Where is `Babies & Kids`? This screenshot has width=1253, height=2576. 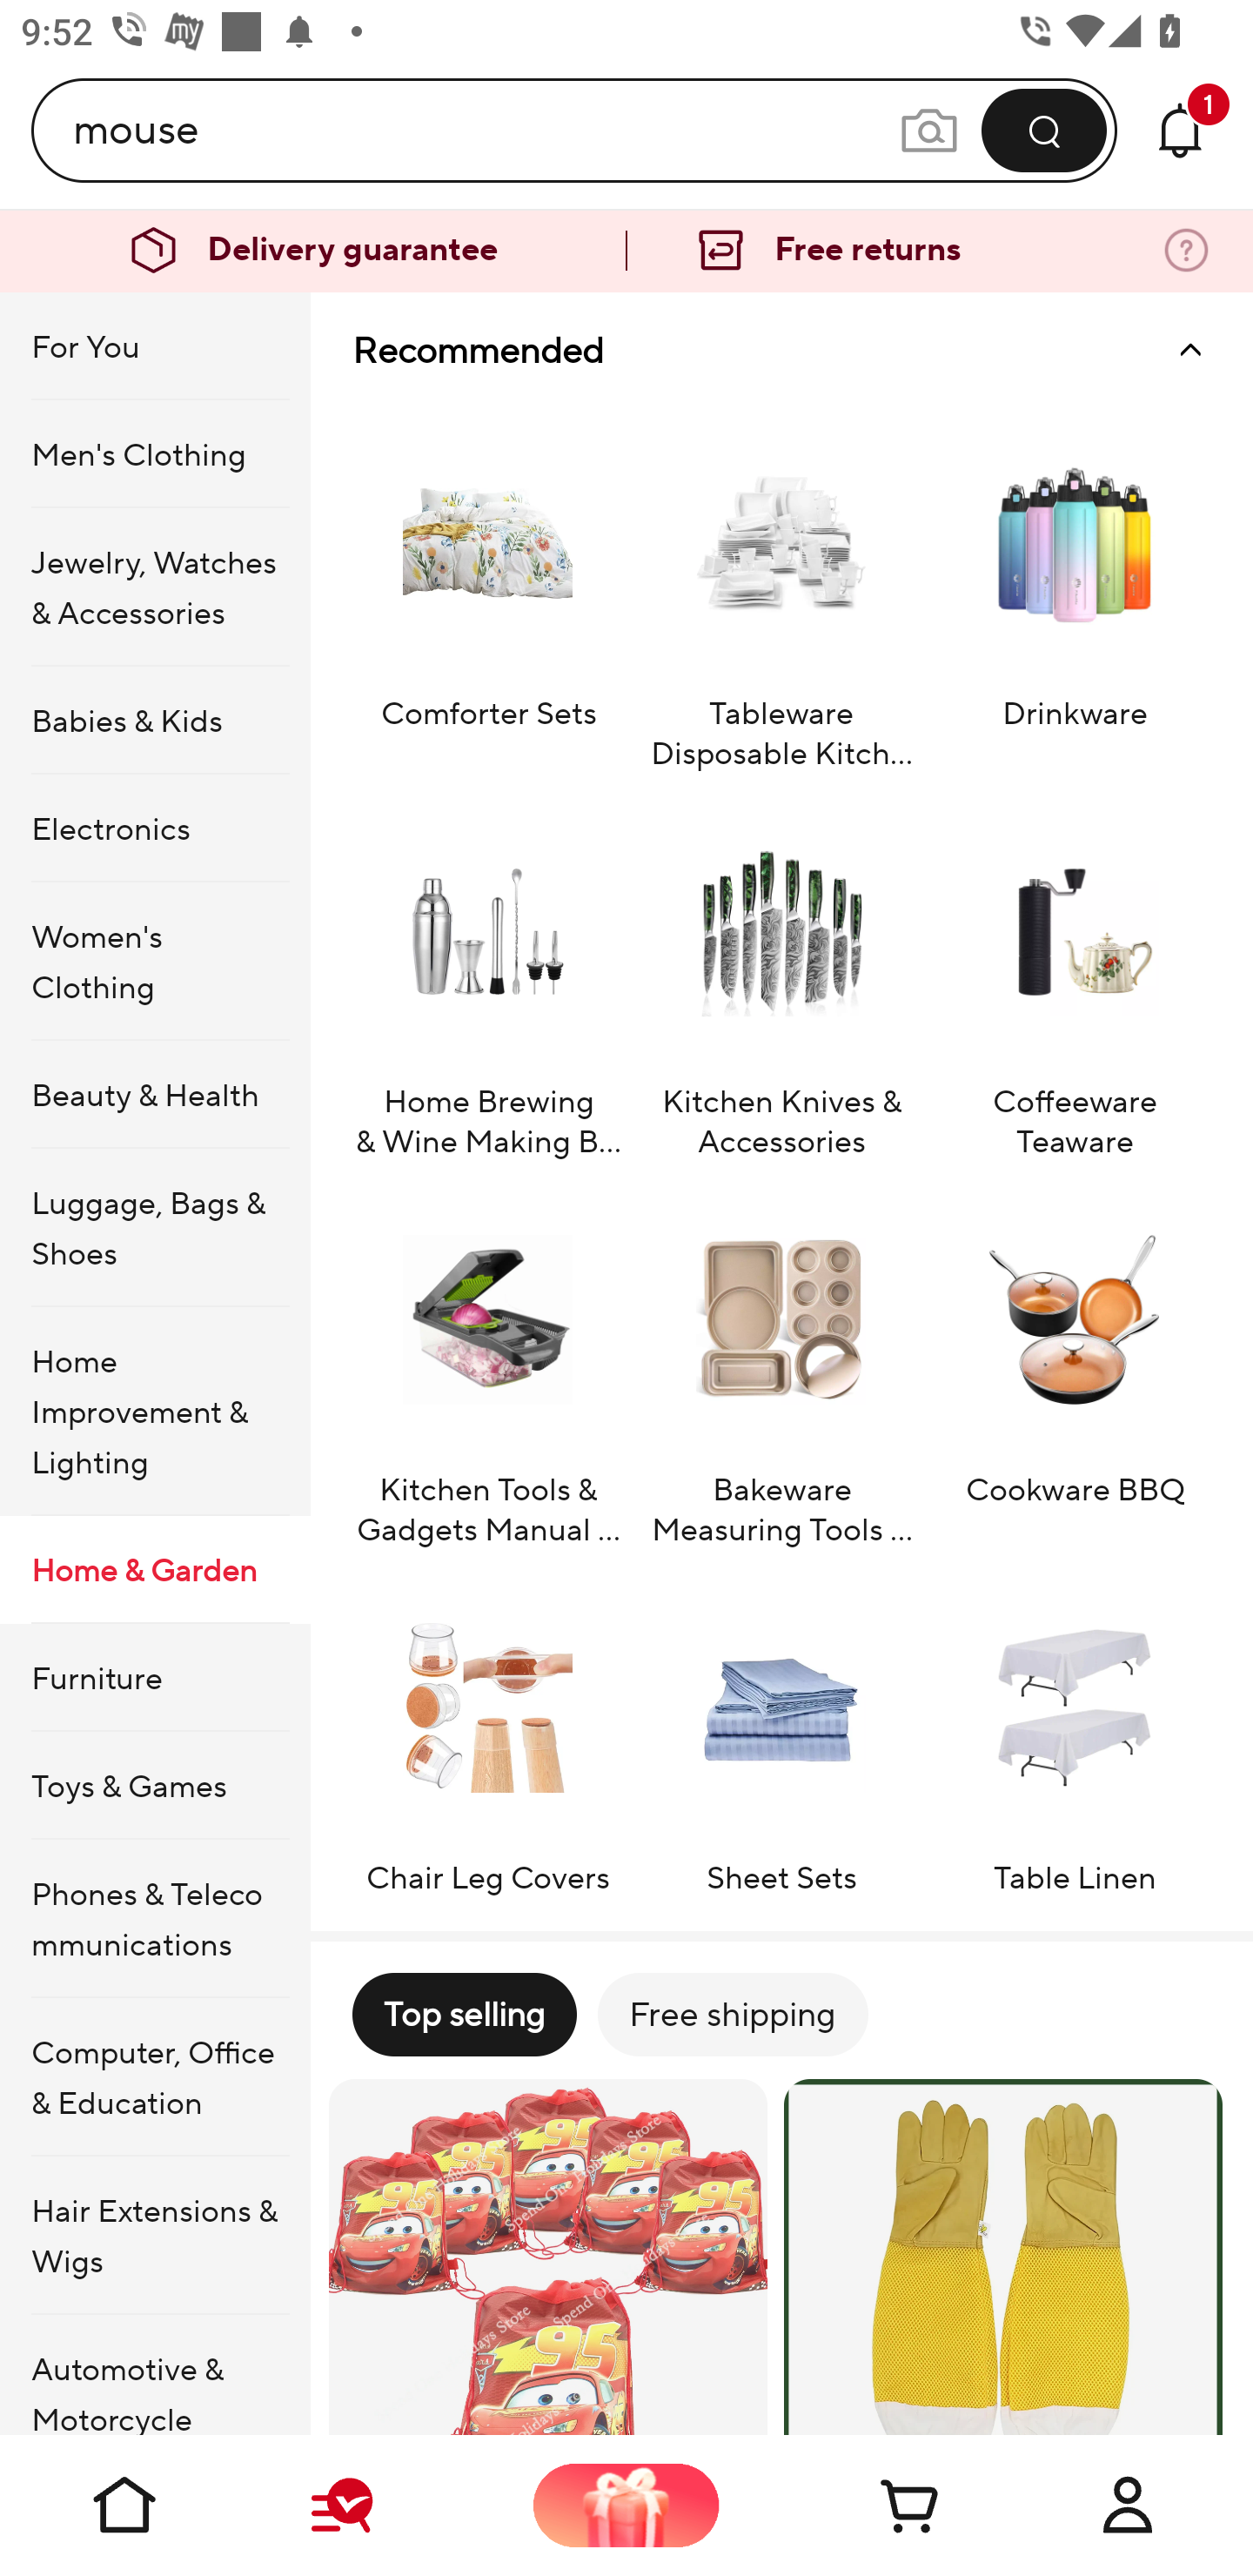
Babies & Kids is located at coordinates (155, 721).